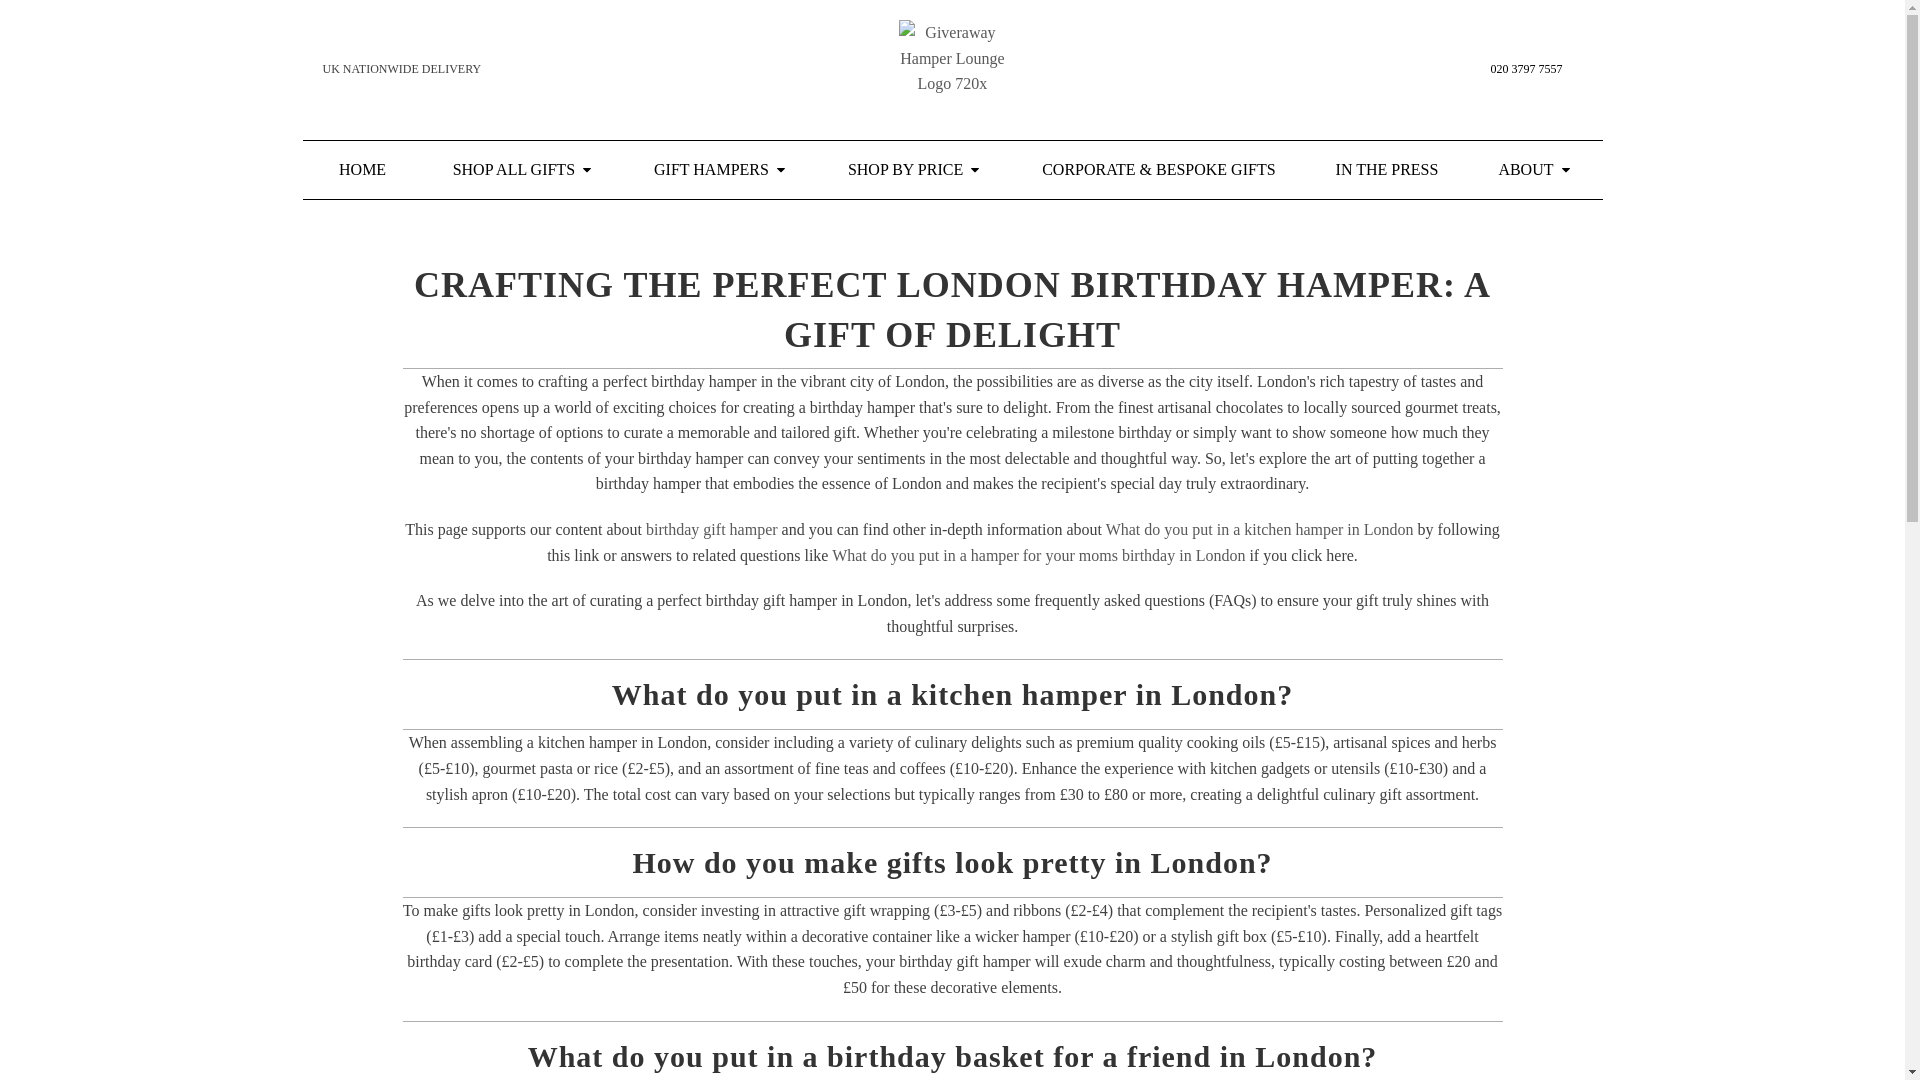 The image size is (1920, 1080). Describe the element at coordinates (523, 170) in the screenshot. I see `SHOP ALL GIFTS` at that location.